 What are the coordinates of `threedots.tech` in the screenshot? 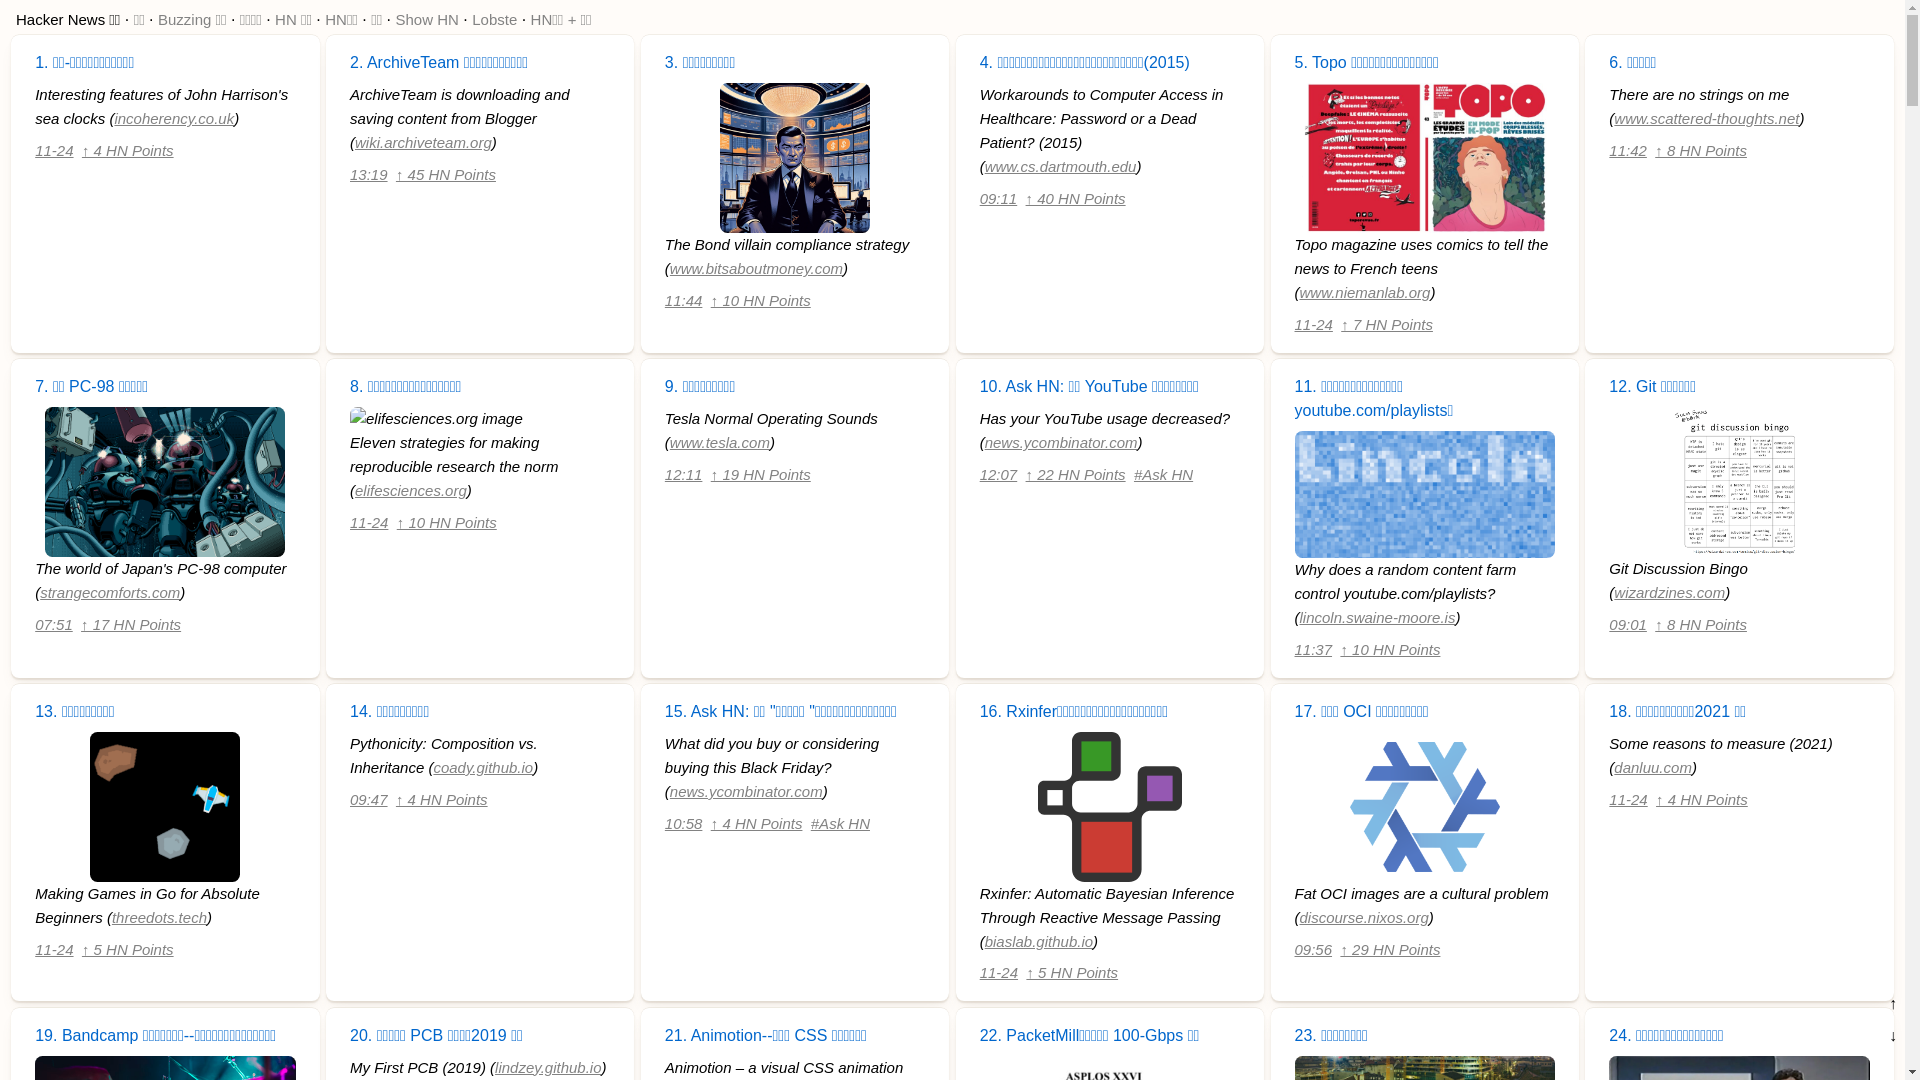 It's located at (160, 918).